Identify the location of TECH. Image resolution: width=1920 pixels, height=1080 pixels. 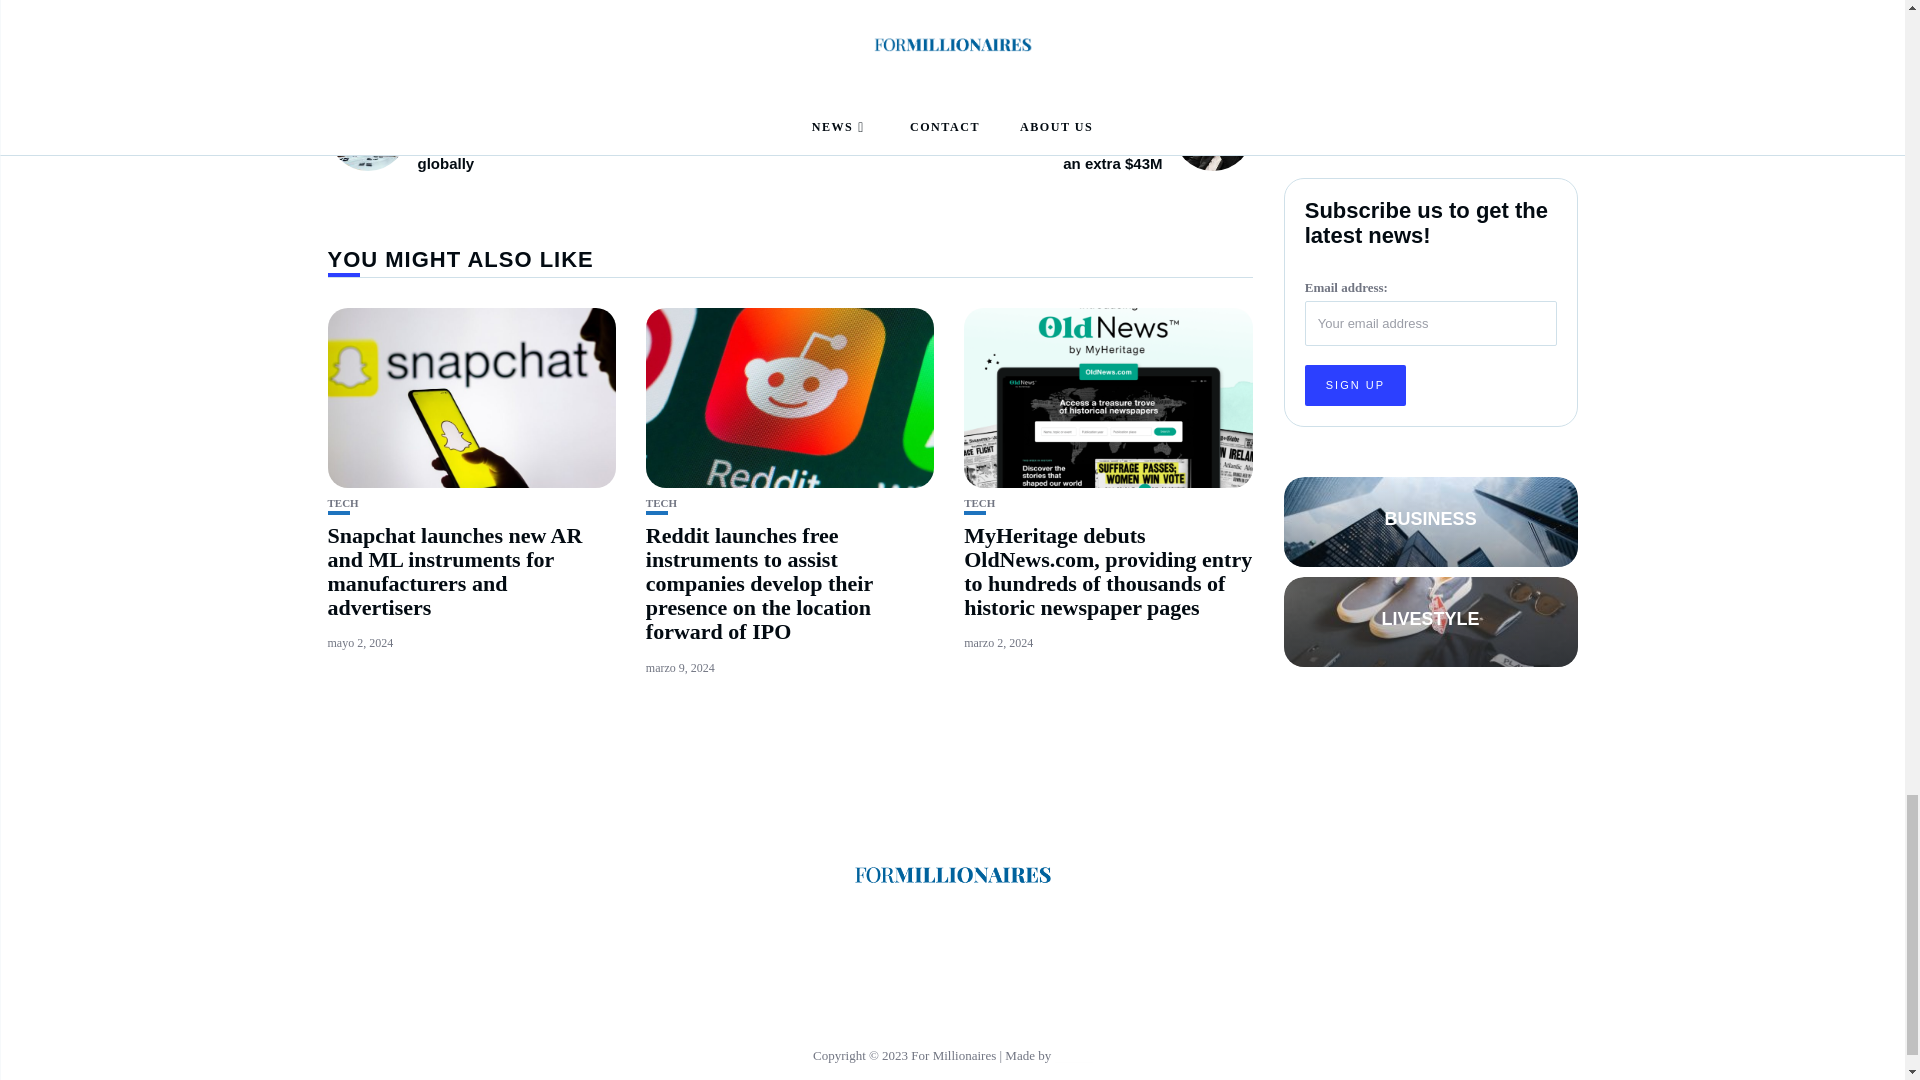
(661, 502).